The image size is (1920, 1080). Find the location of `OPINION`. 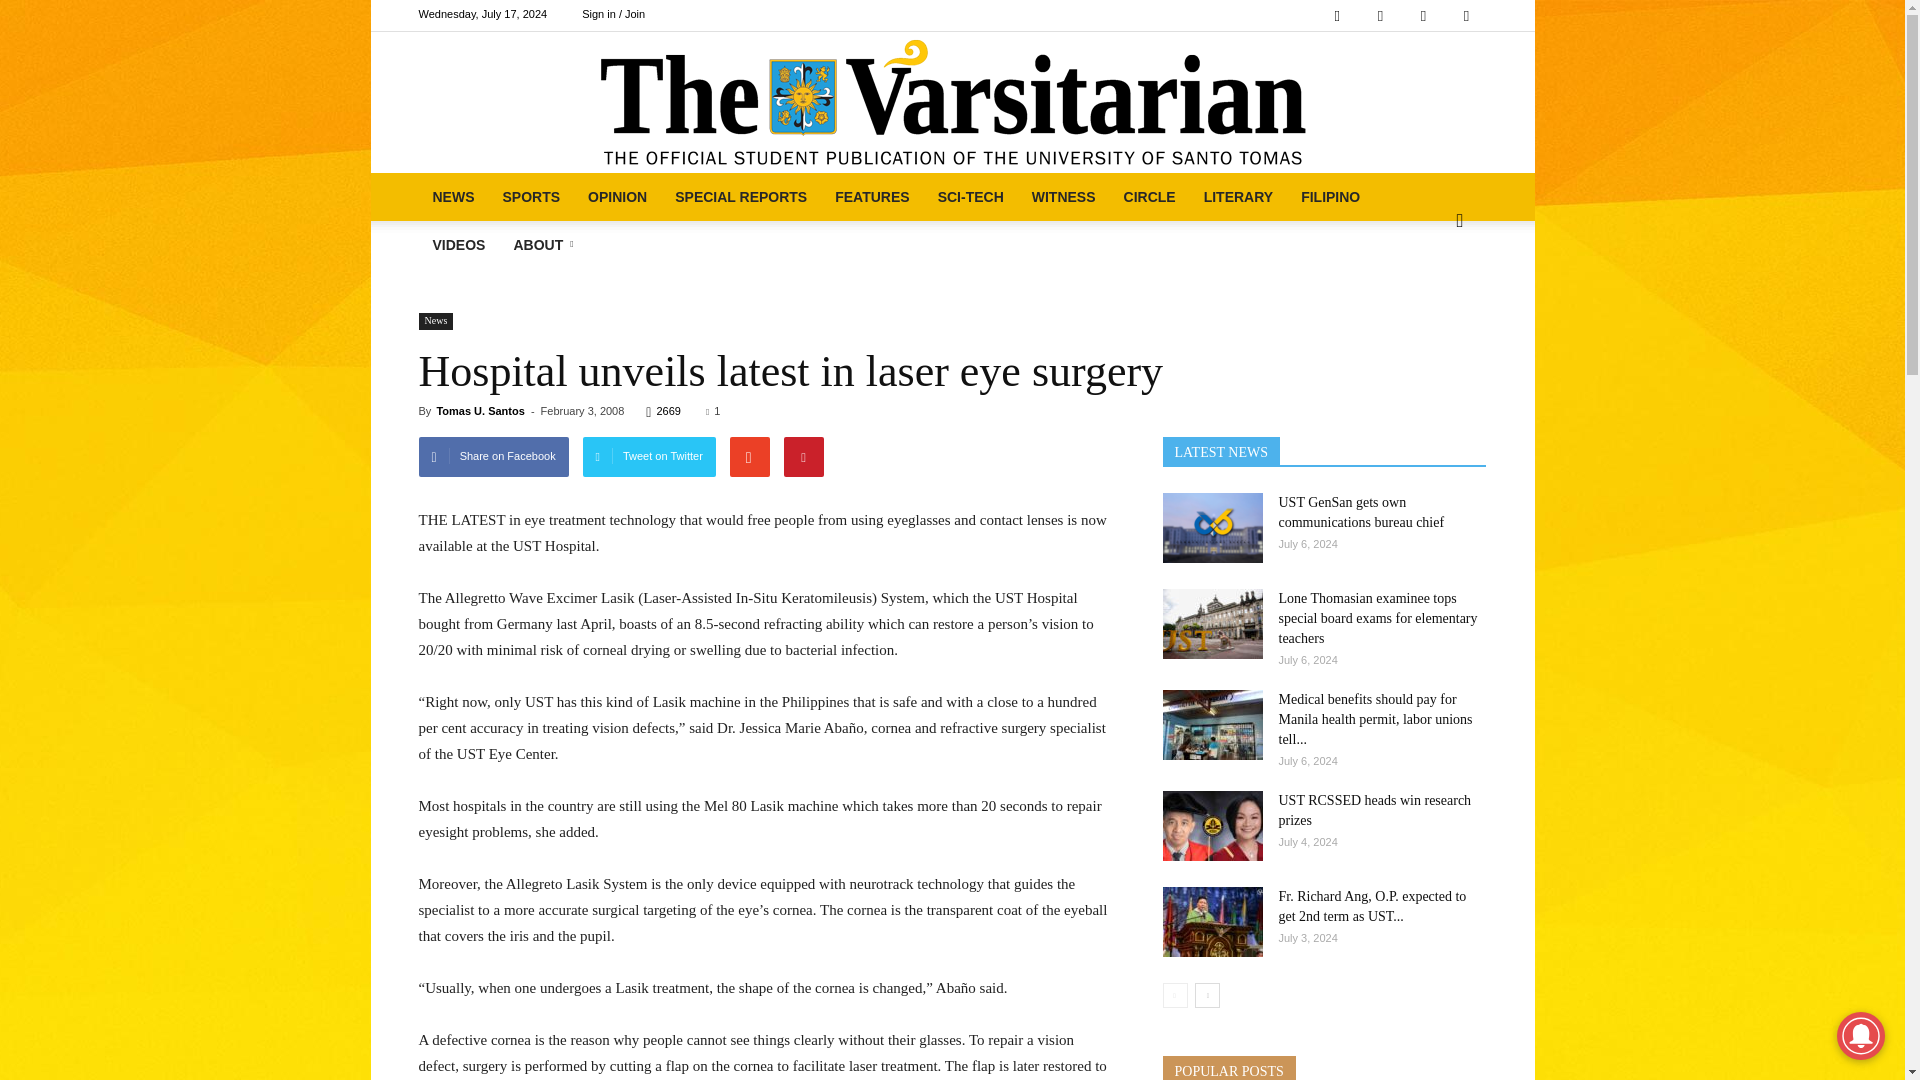

OPINION is located at coordinates (617, 196).